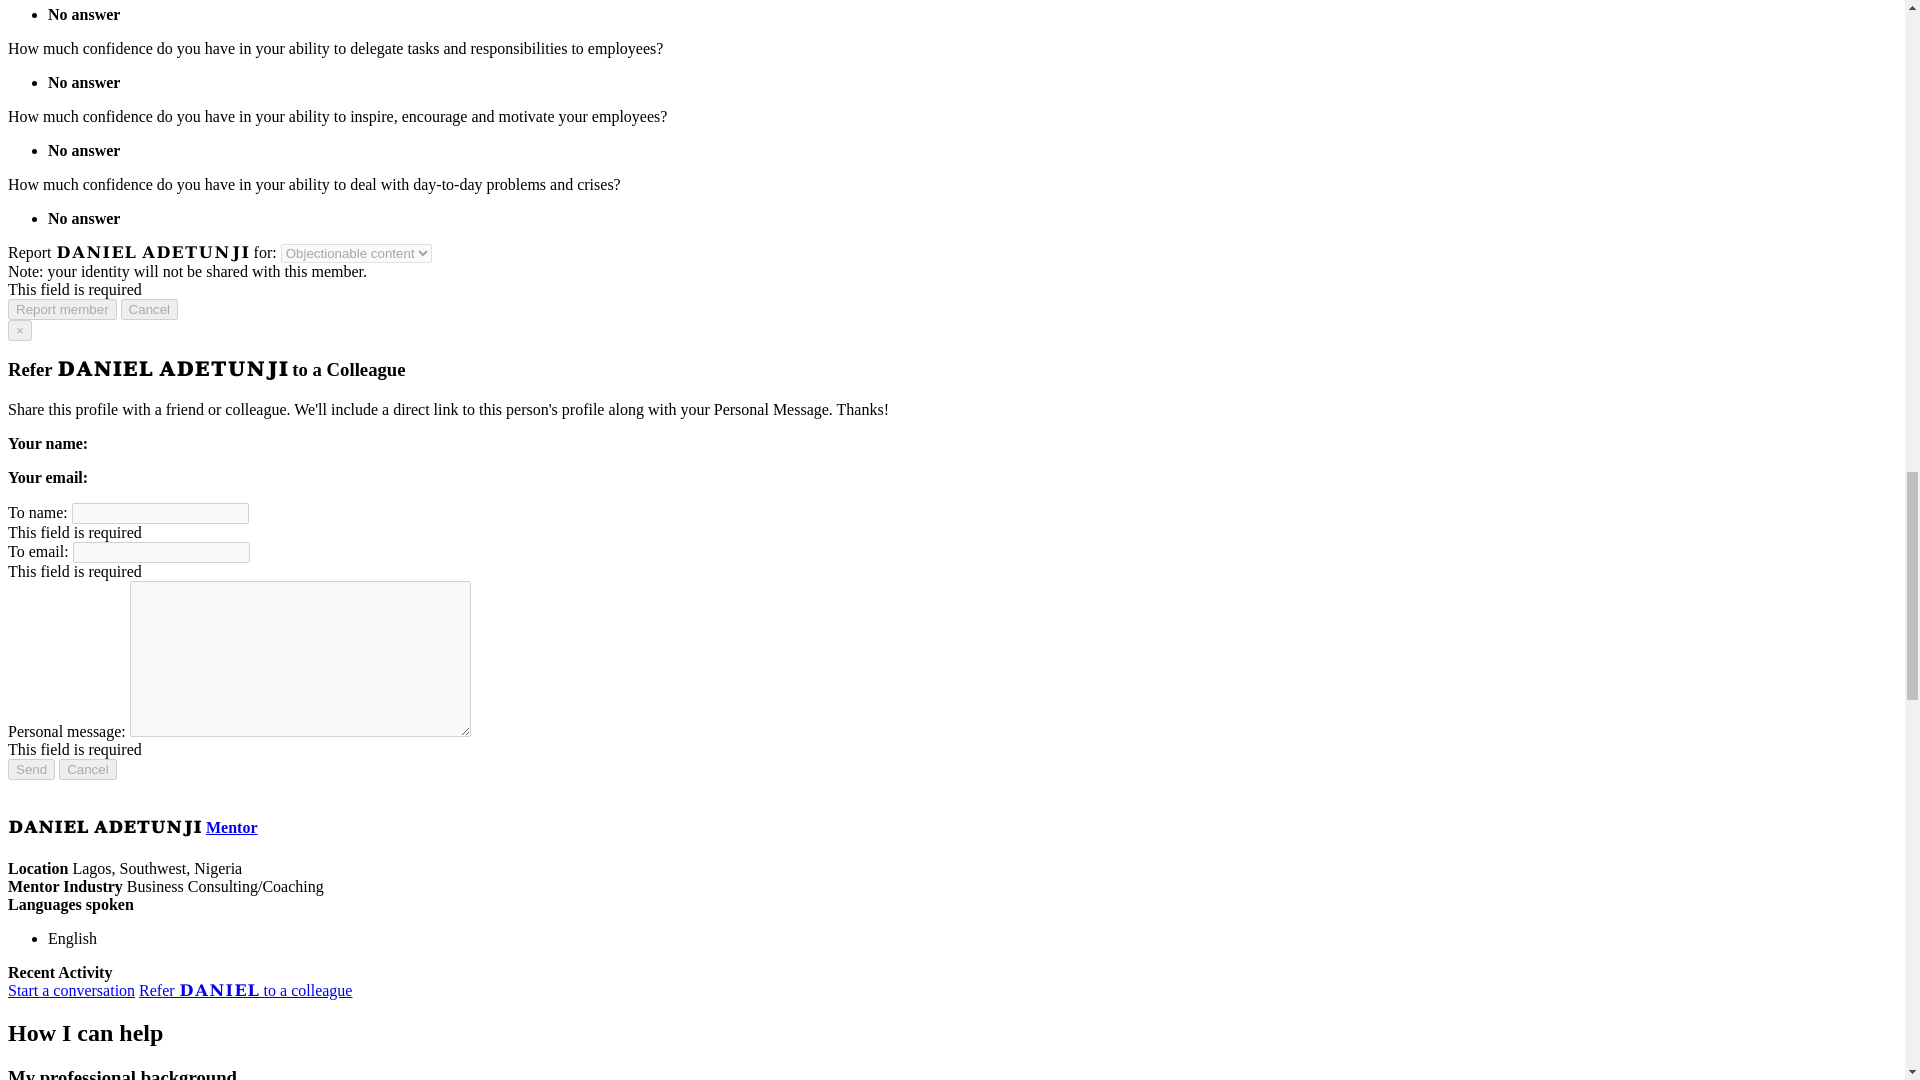 This screenshot has width=1920, height=1080. Describe the element at coordinates (88, 769) in the screenshot. I see `Cancel` at that location.